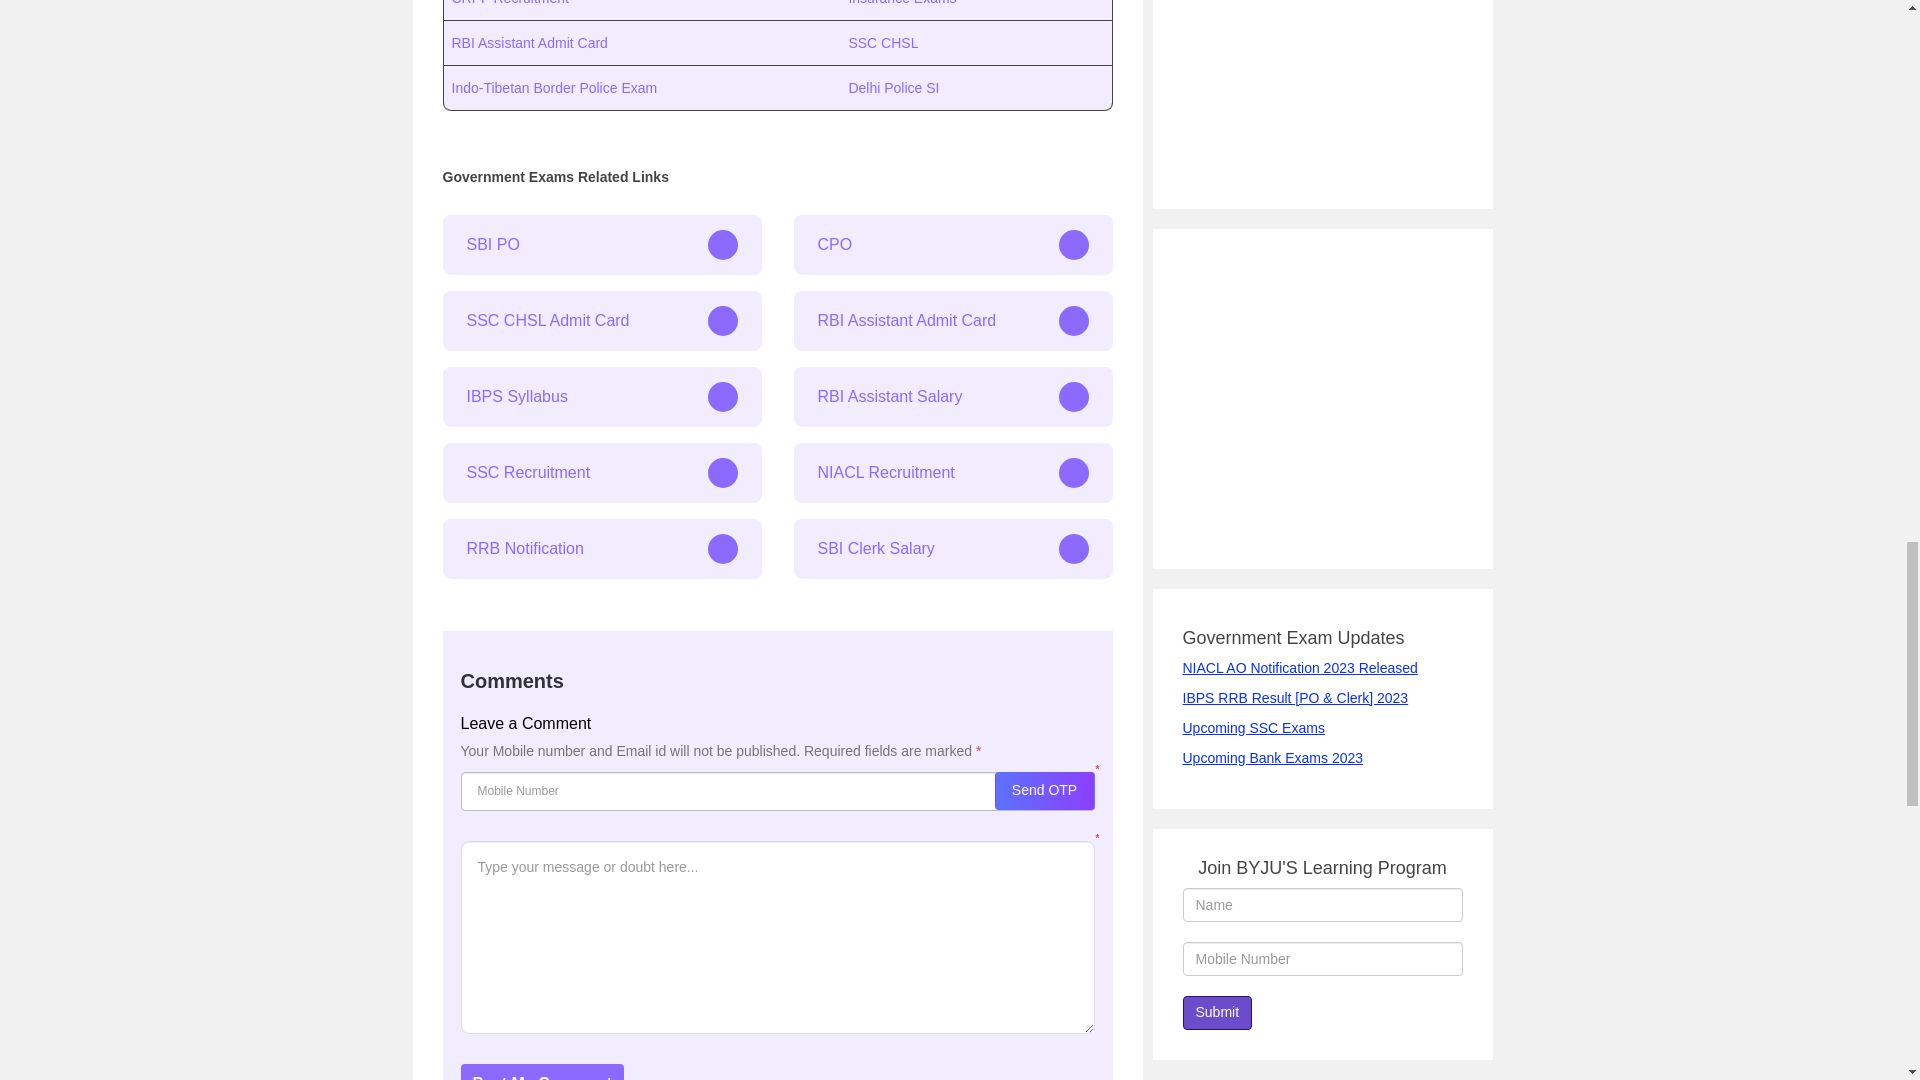  What do you see at coordinates (600, 244) in the screenshot?
I see `SBI PO` at bounding box center [600, 244].